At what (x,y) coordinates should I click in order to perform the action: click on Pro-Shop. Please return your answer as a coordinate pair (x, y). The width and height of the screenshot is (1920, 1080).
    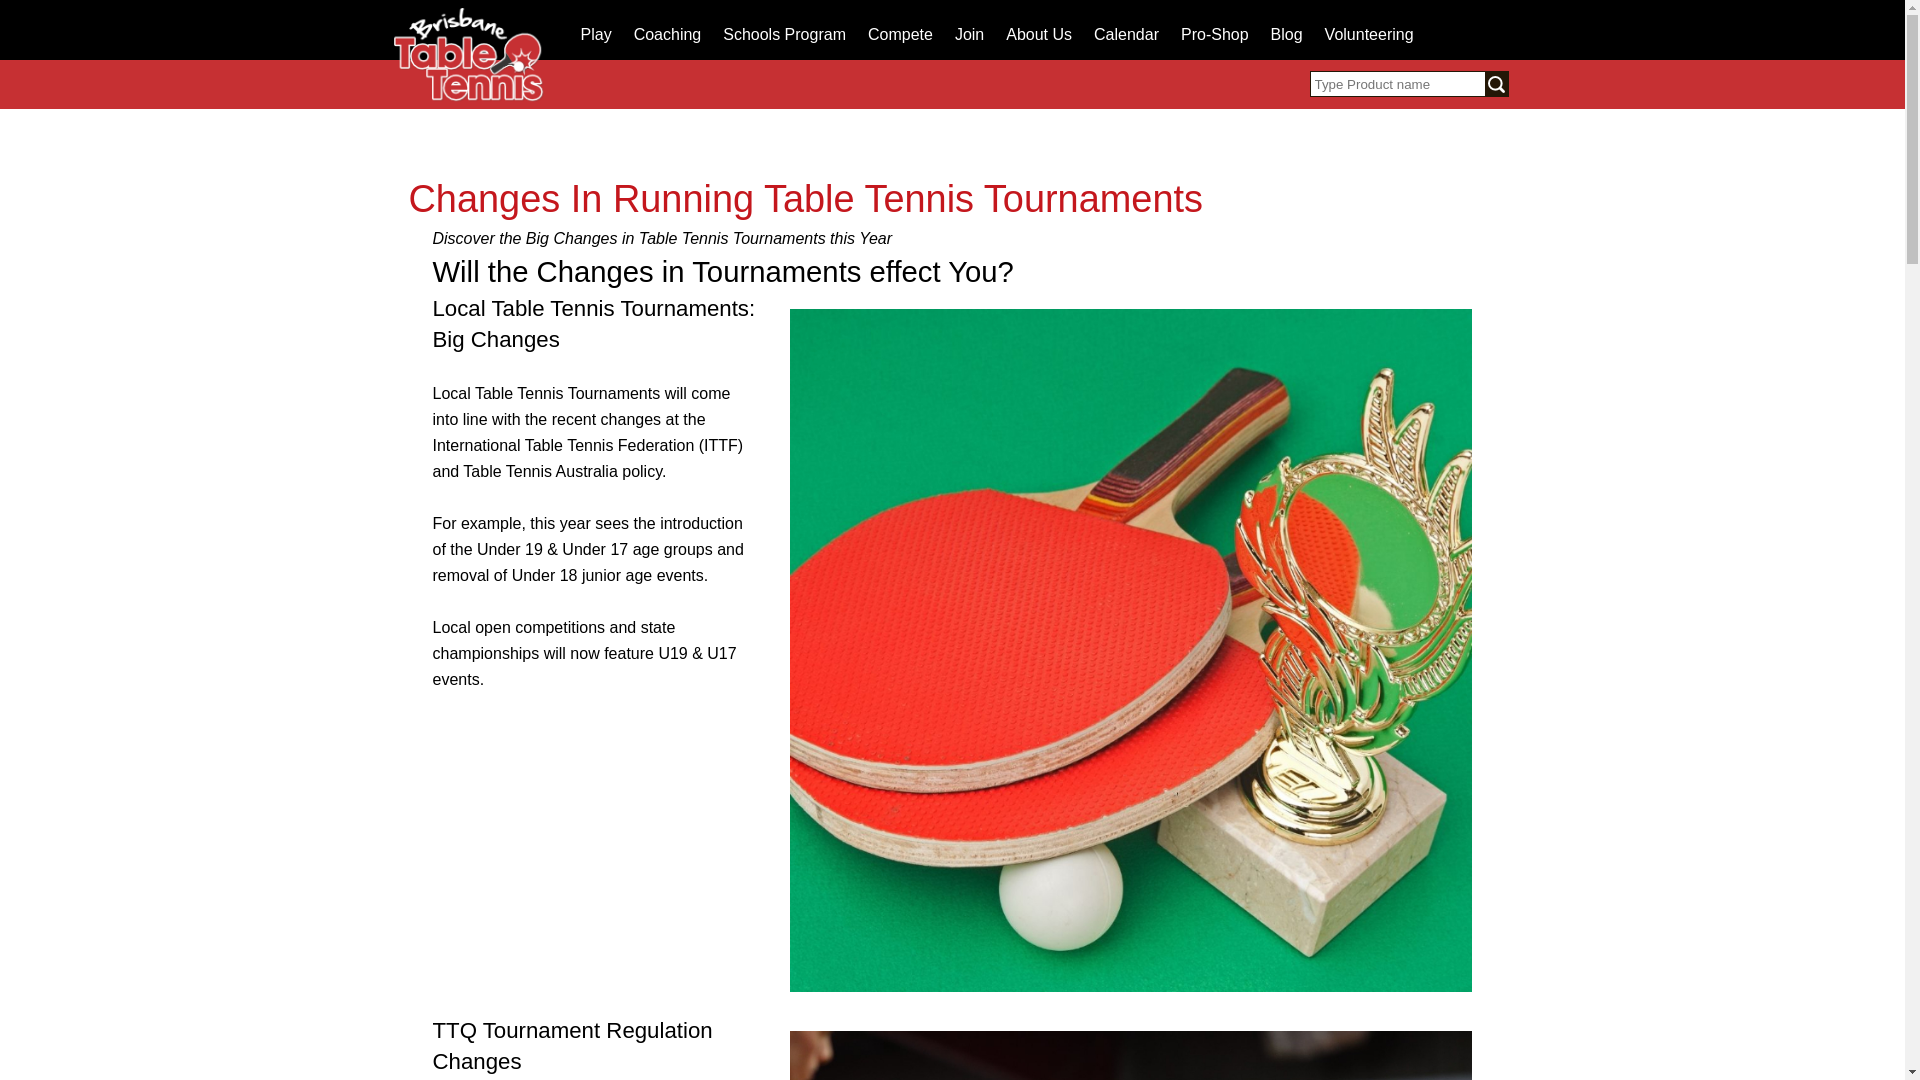
    Looking at the image, I should click on (1215, 36).